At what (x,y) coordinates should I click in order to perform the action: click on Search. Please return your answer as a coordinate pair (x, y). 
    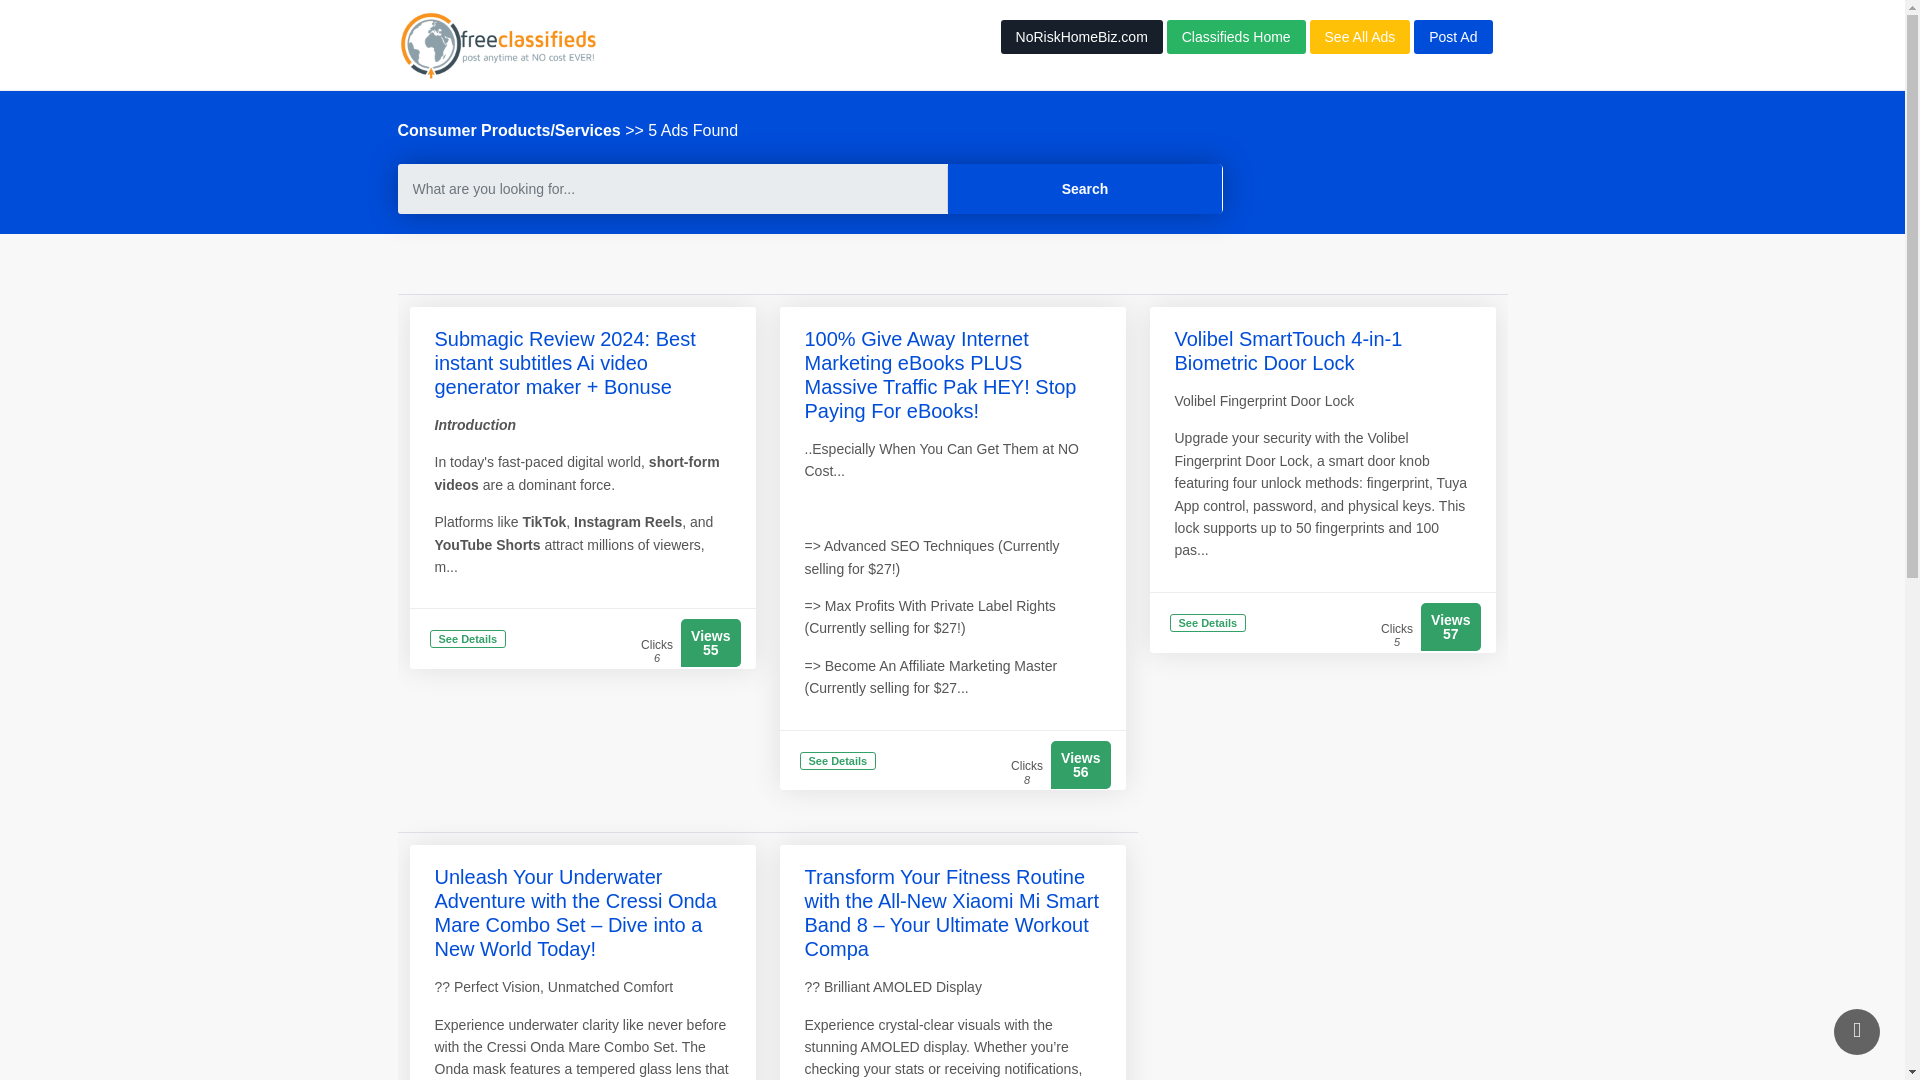
    Looking at the image, I should click on (1086, 188).